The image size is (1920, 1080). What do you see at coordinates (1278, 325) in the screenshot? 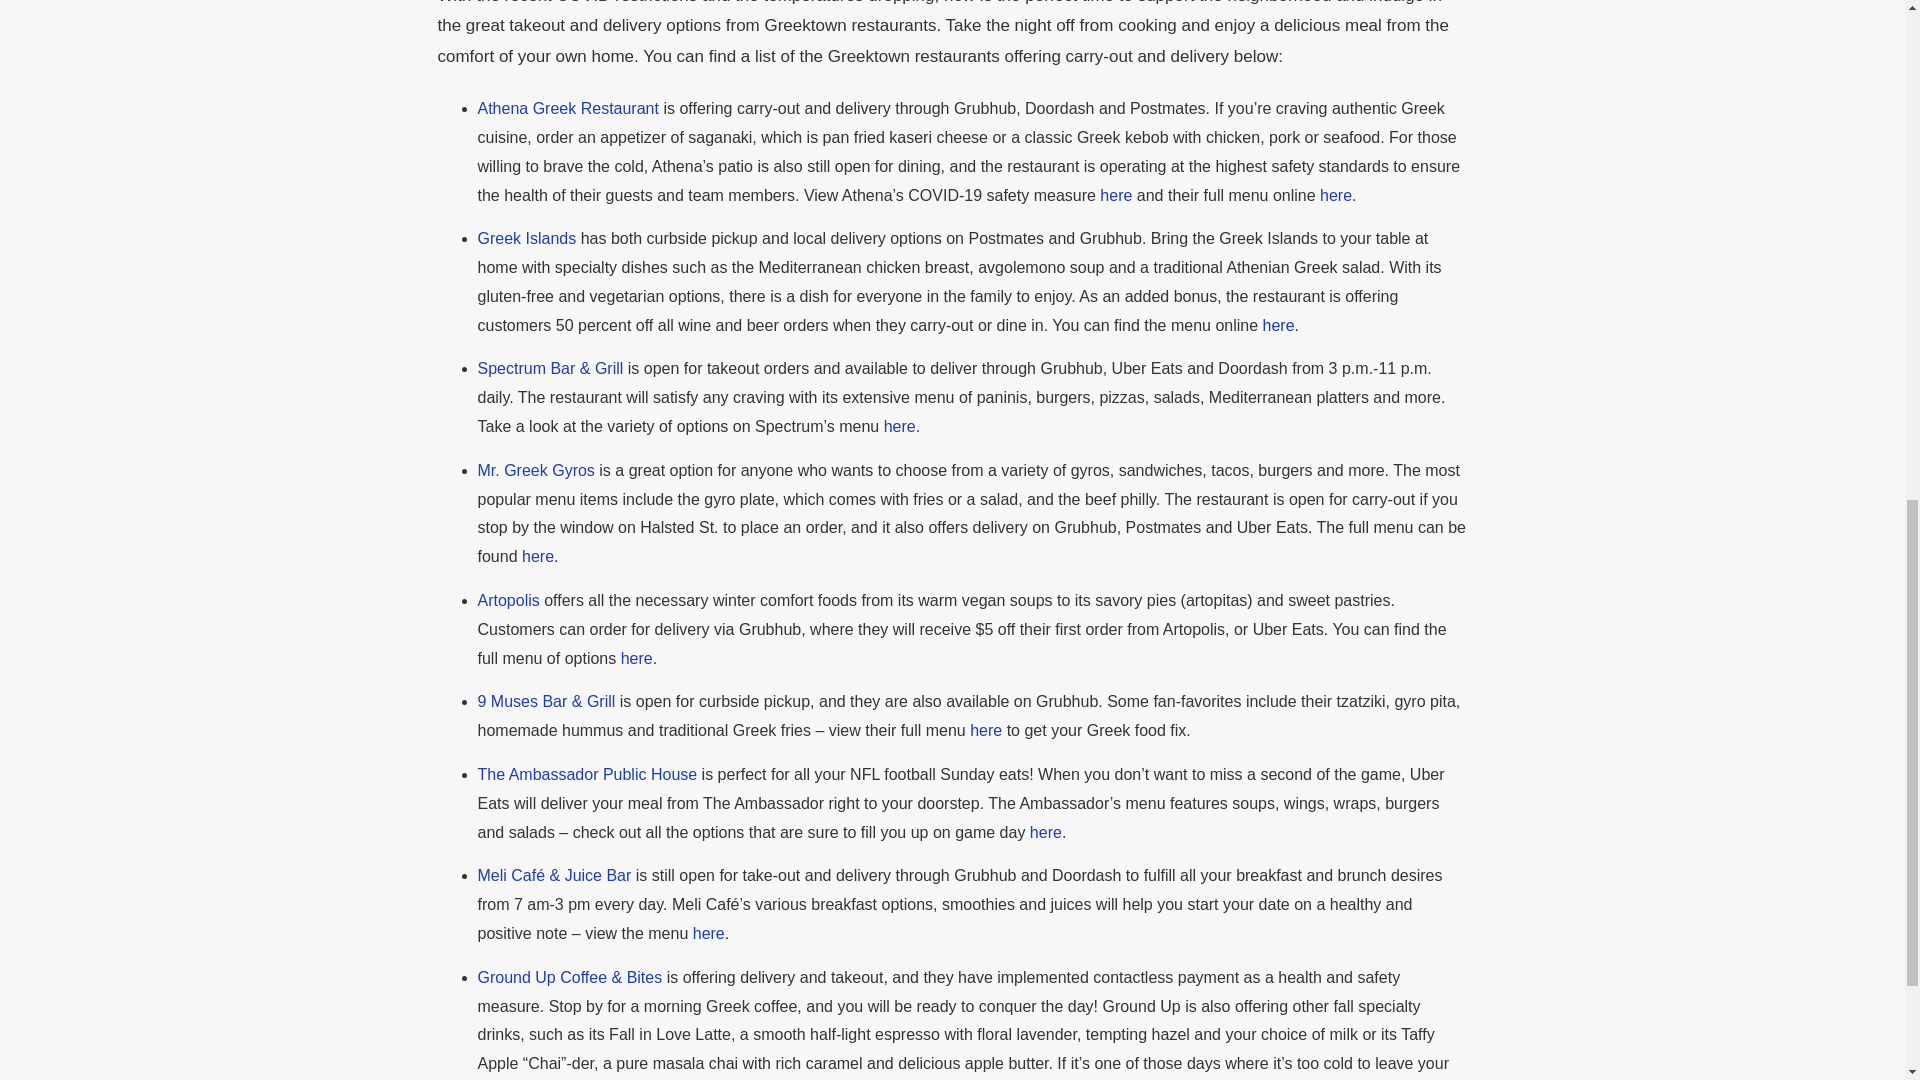
I see `here` at bounding box center [1278, 325].